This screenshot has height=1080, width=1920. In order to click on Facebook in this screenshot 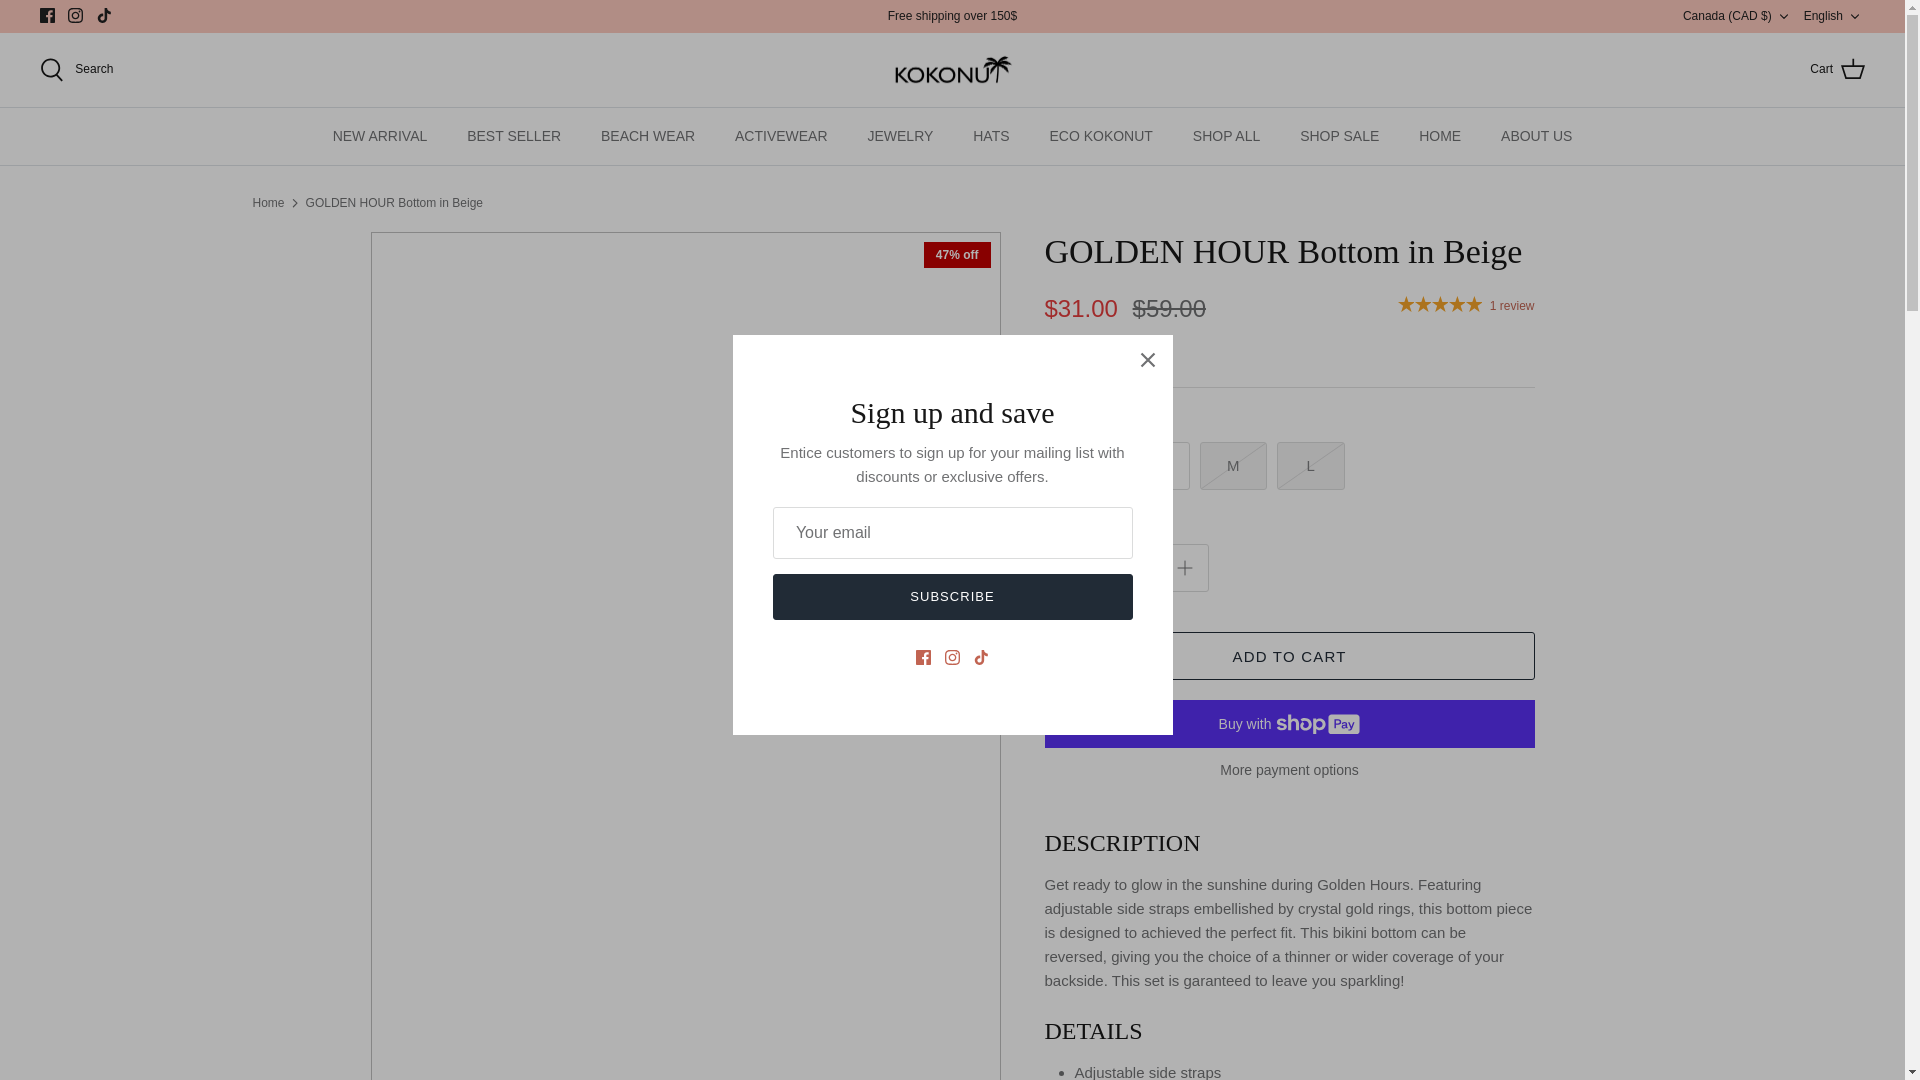, I will do `click(48, 14)`.